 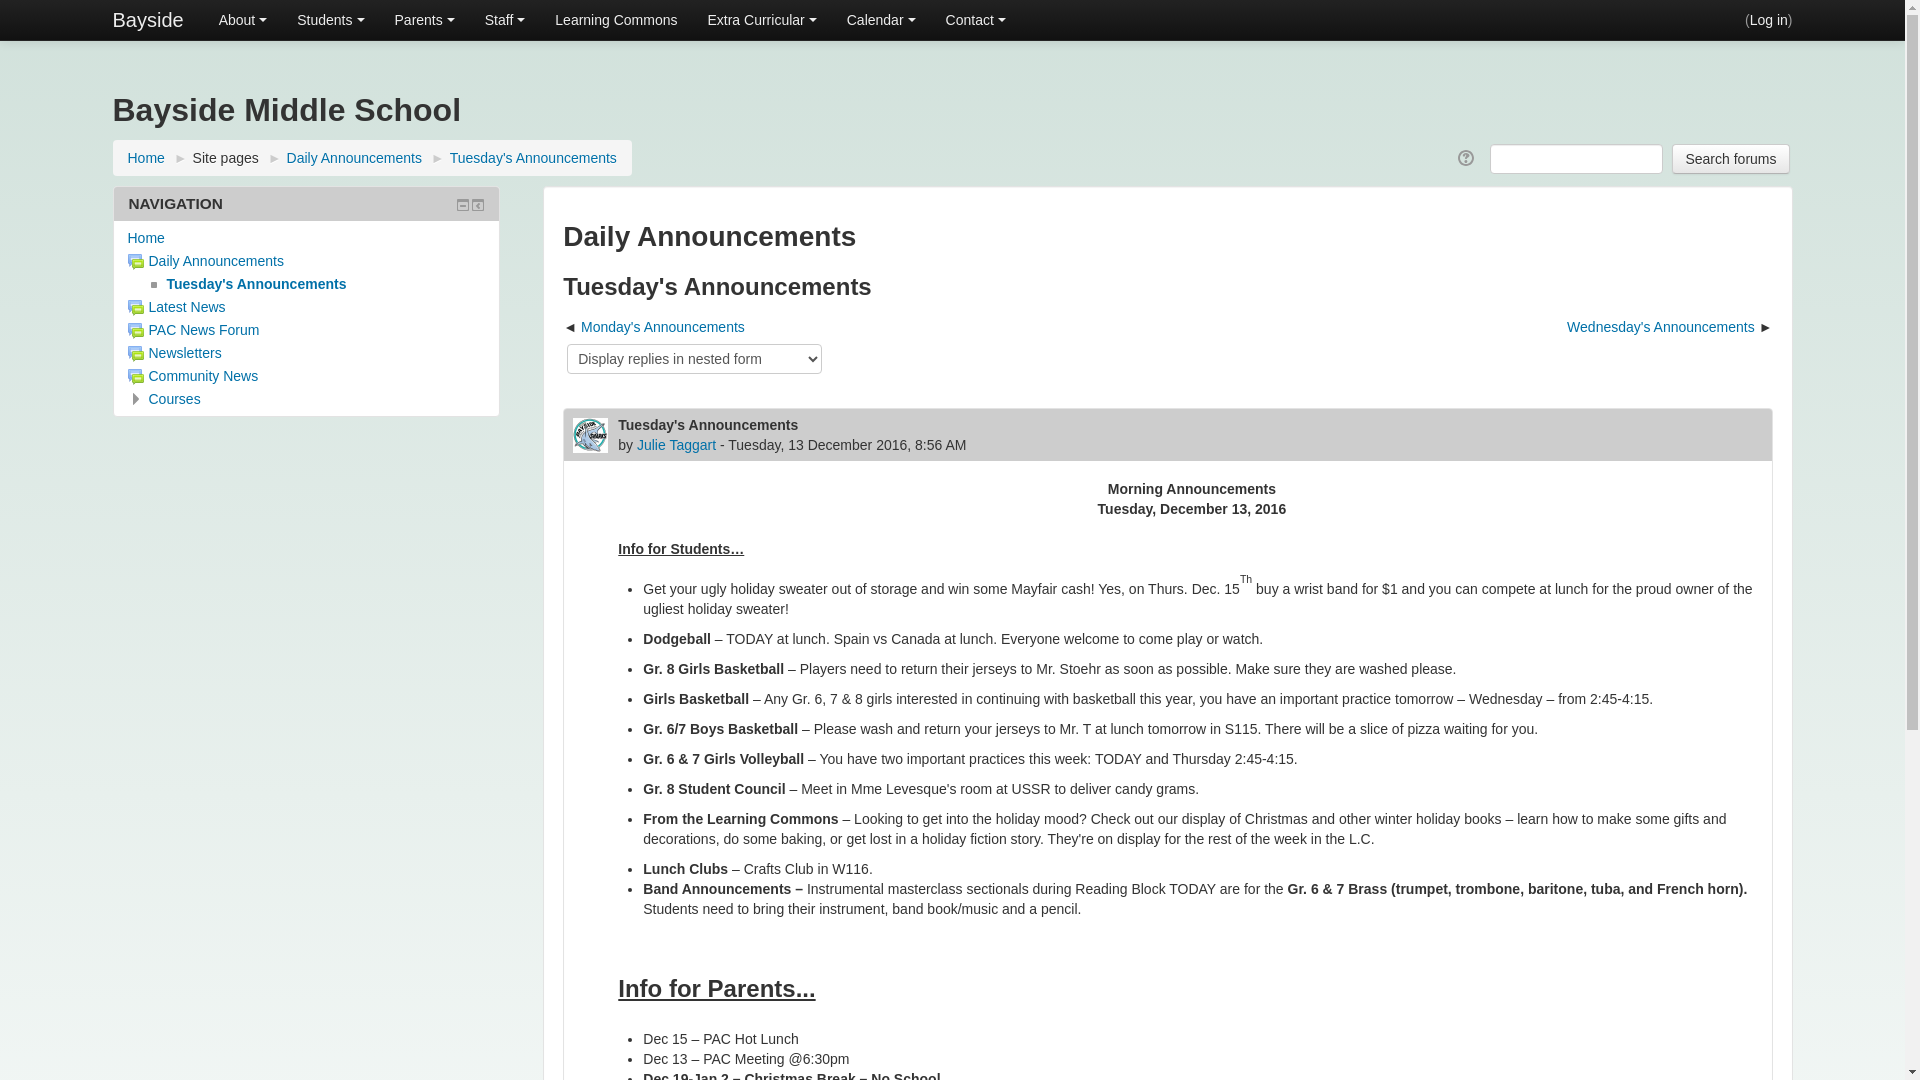 What do you see at coordinates (590, 436) in the screenshot?
I see `Picture of Julie Taggart` at bounding box center [590, 436].